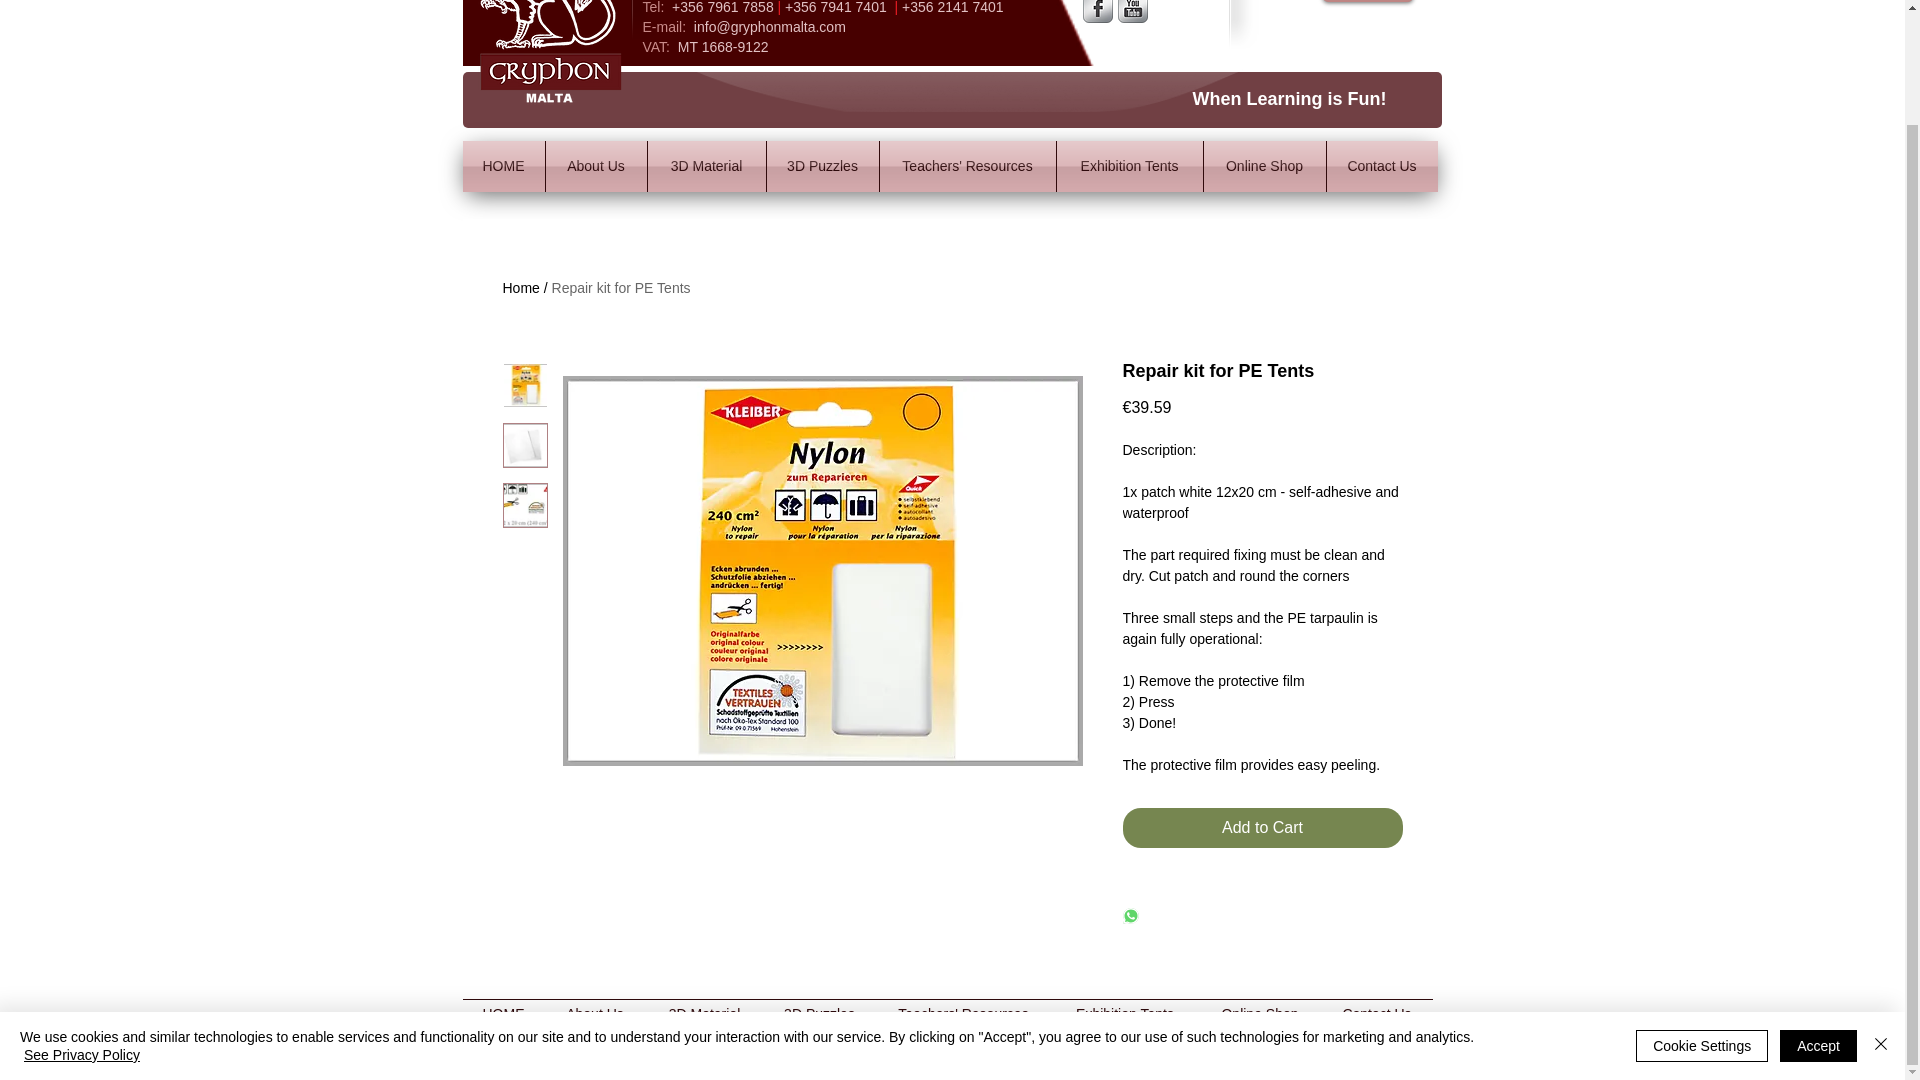  I want to click on 3D Puzzles, so click(822, 166).